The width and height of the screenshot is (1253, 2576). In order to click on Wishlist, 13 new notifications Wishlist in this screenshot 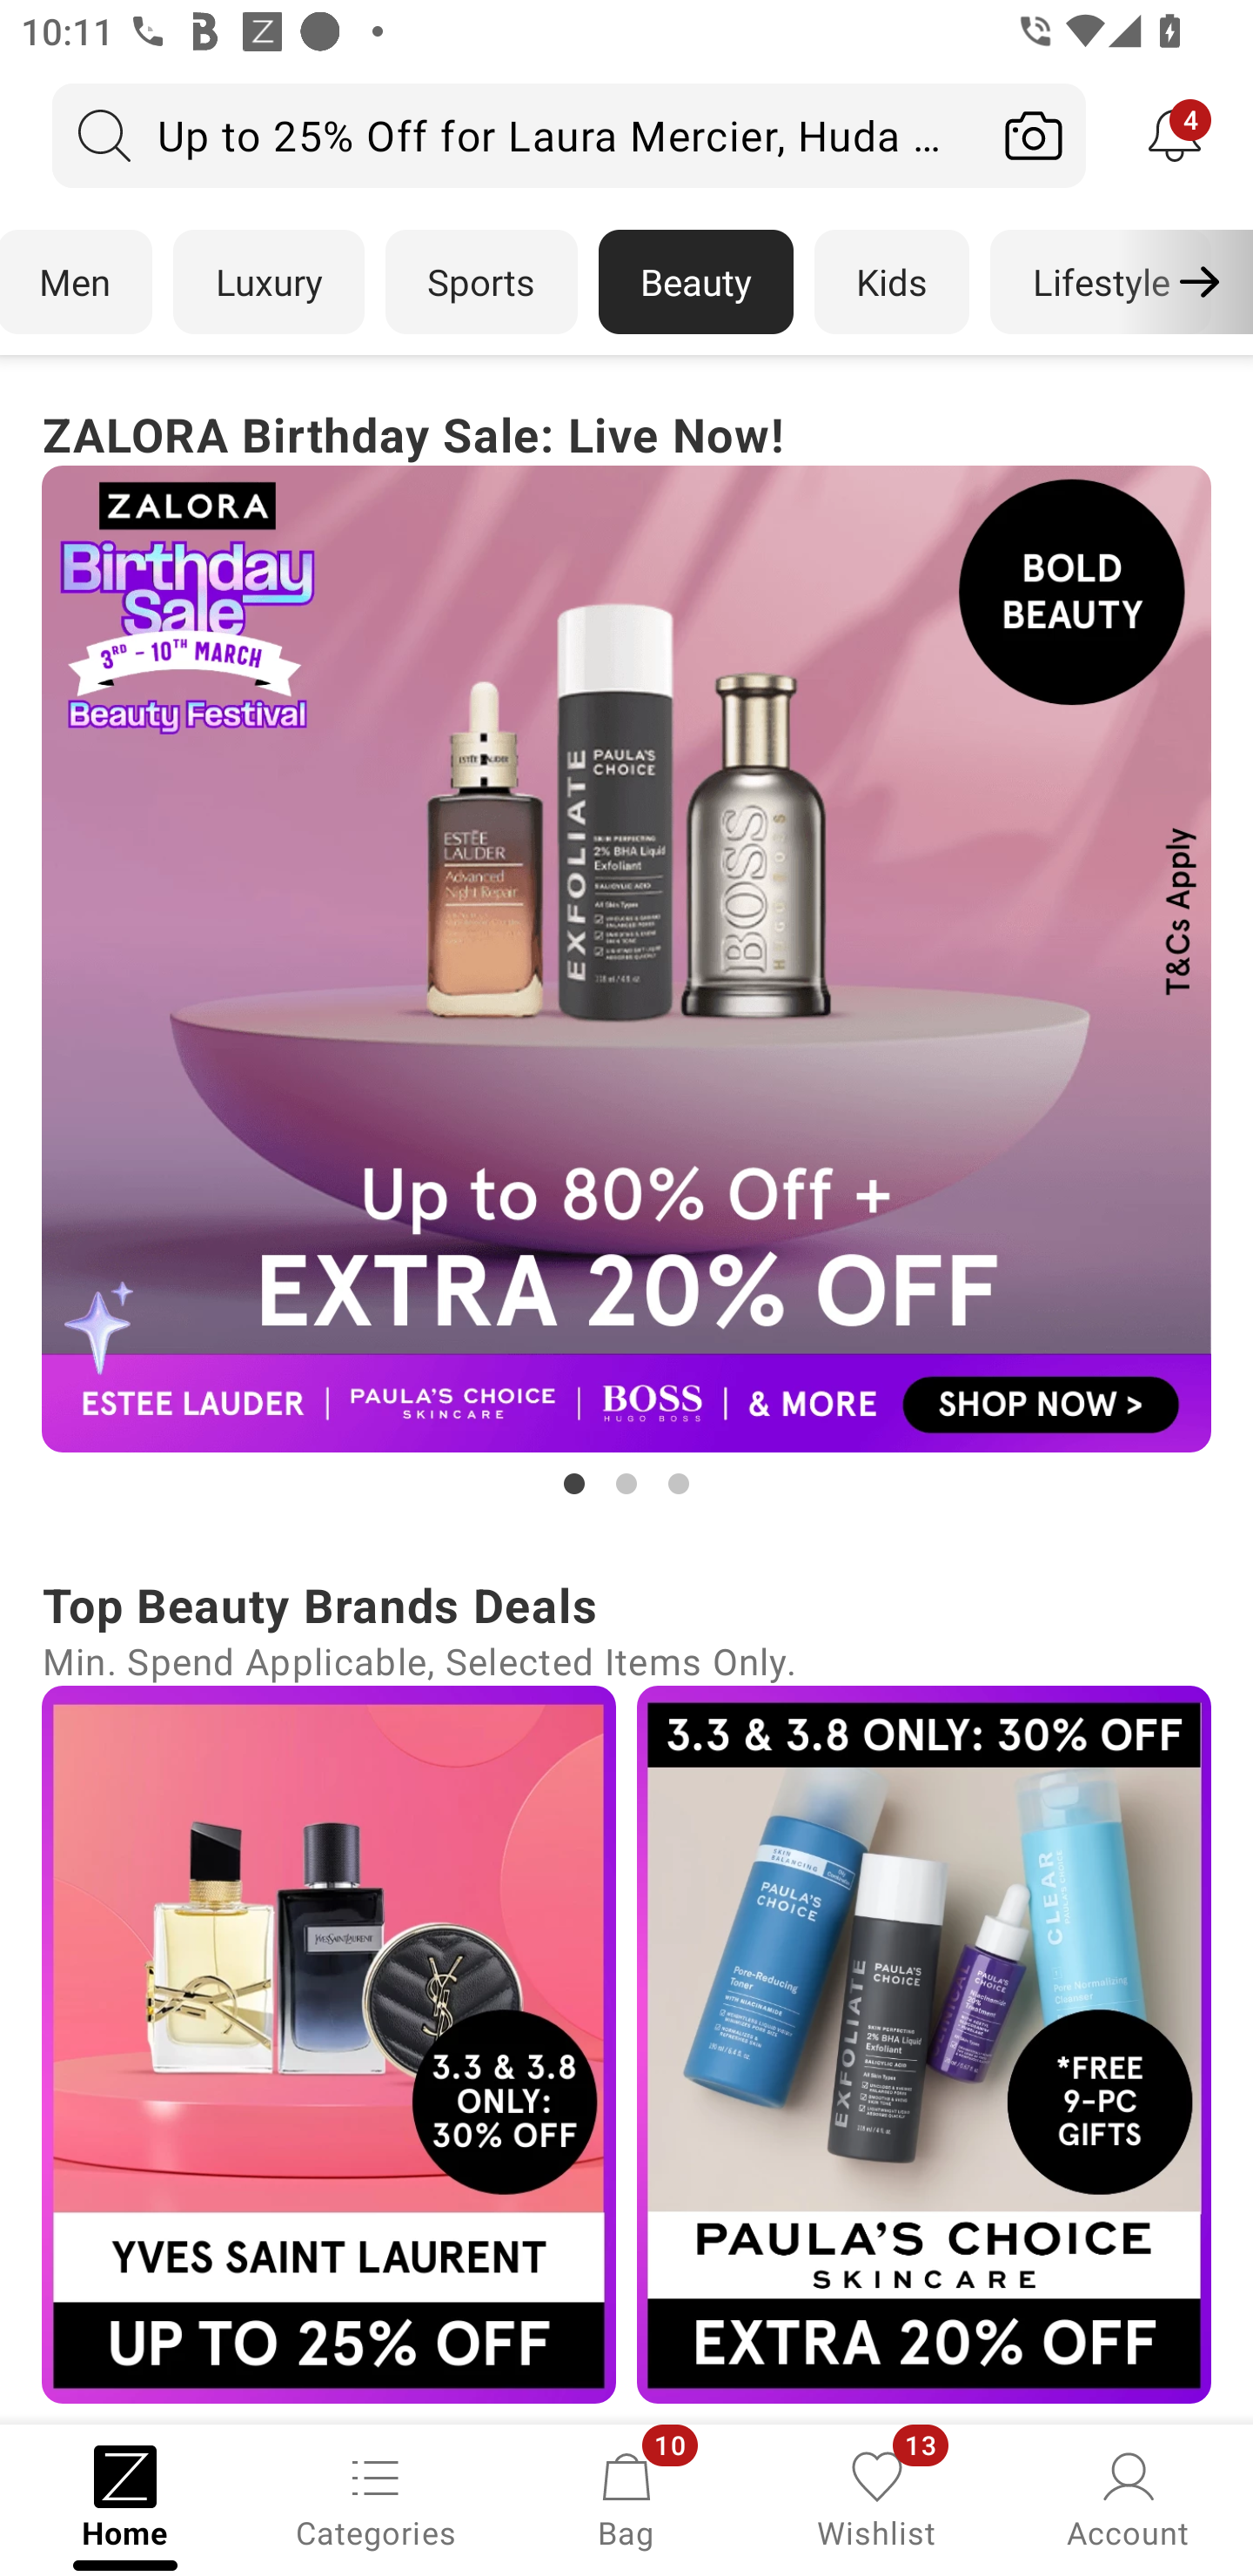, I will do `click(877, 2498)`.